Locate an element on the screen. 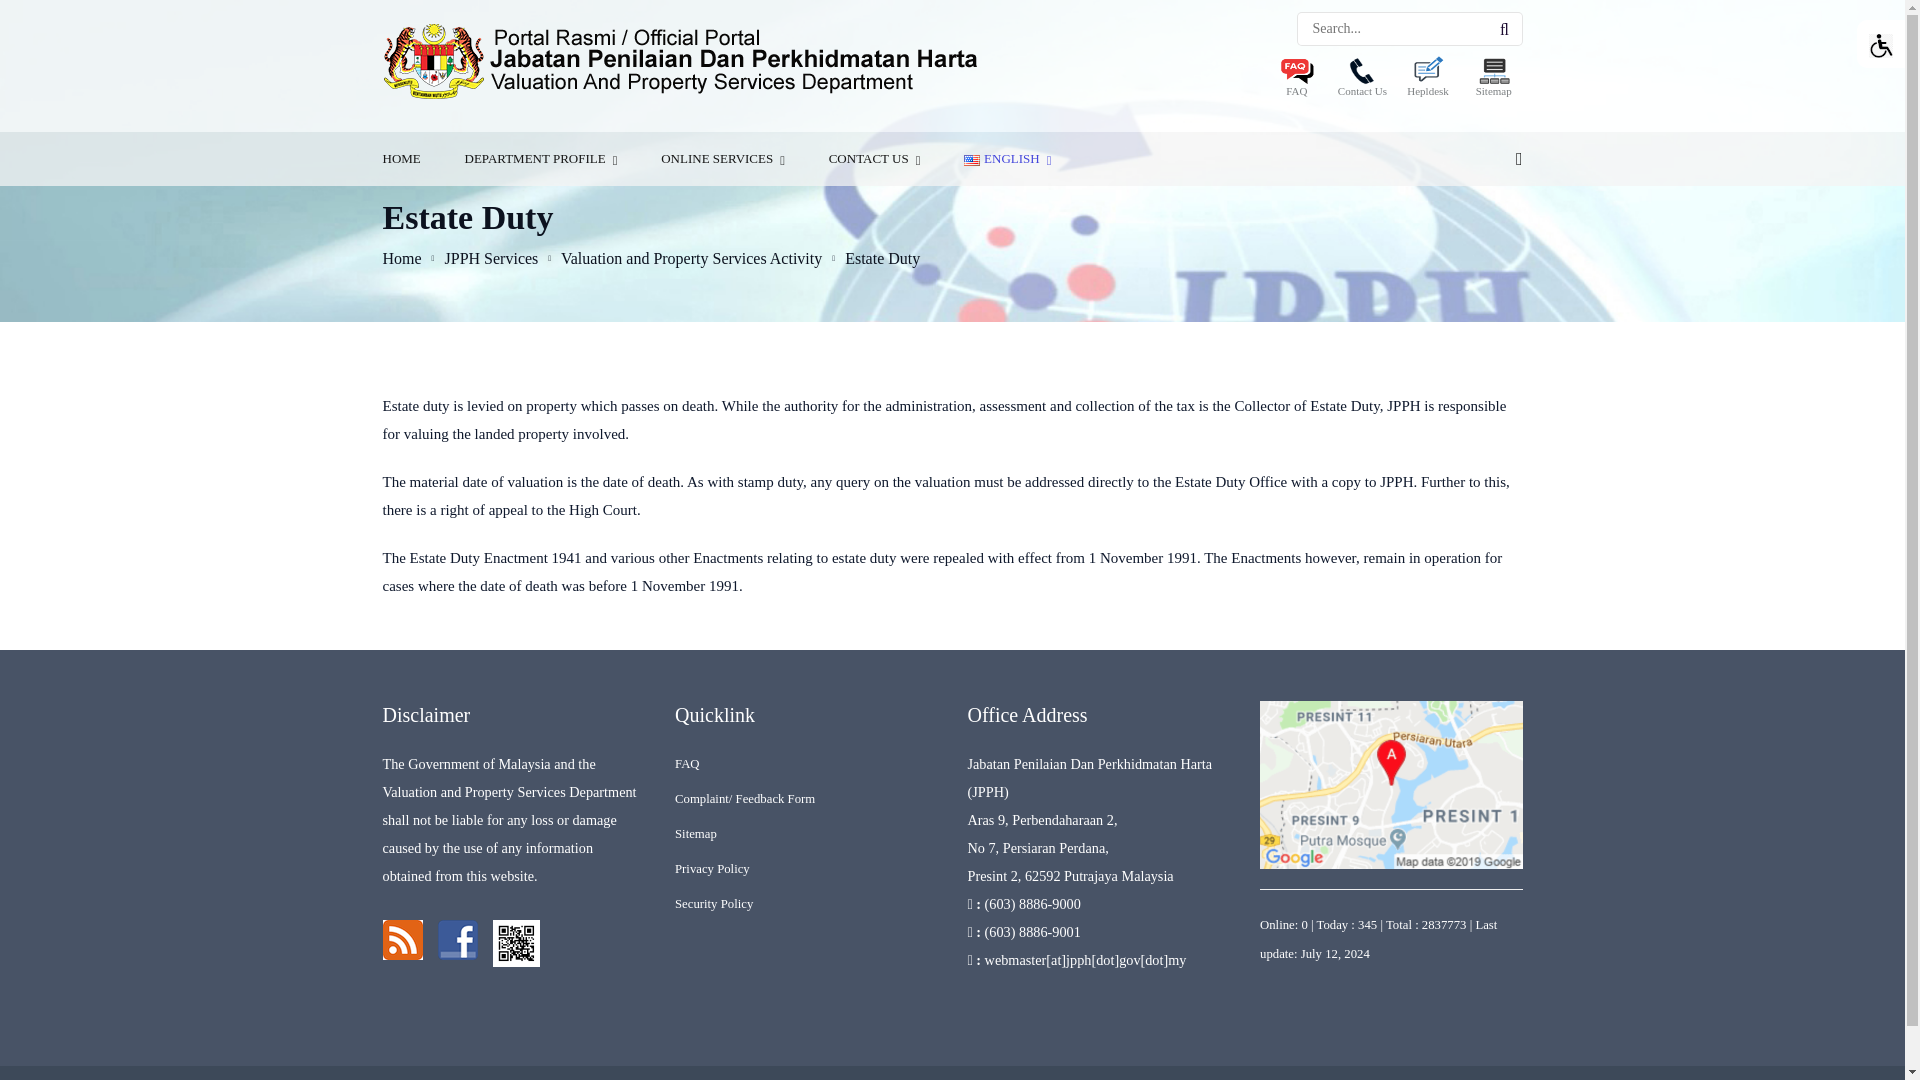 This screenshot has width=1920, height=1080. ONLINE SERVICES is located at coordinates (722, 158).